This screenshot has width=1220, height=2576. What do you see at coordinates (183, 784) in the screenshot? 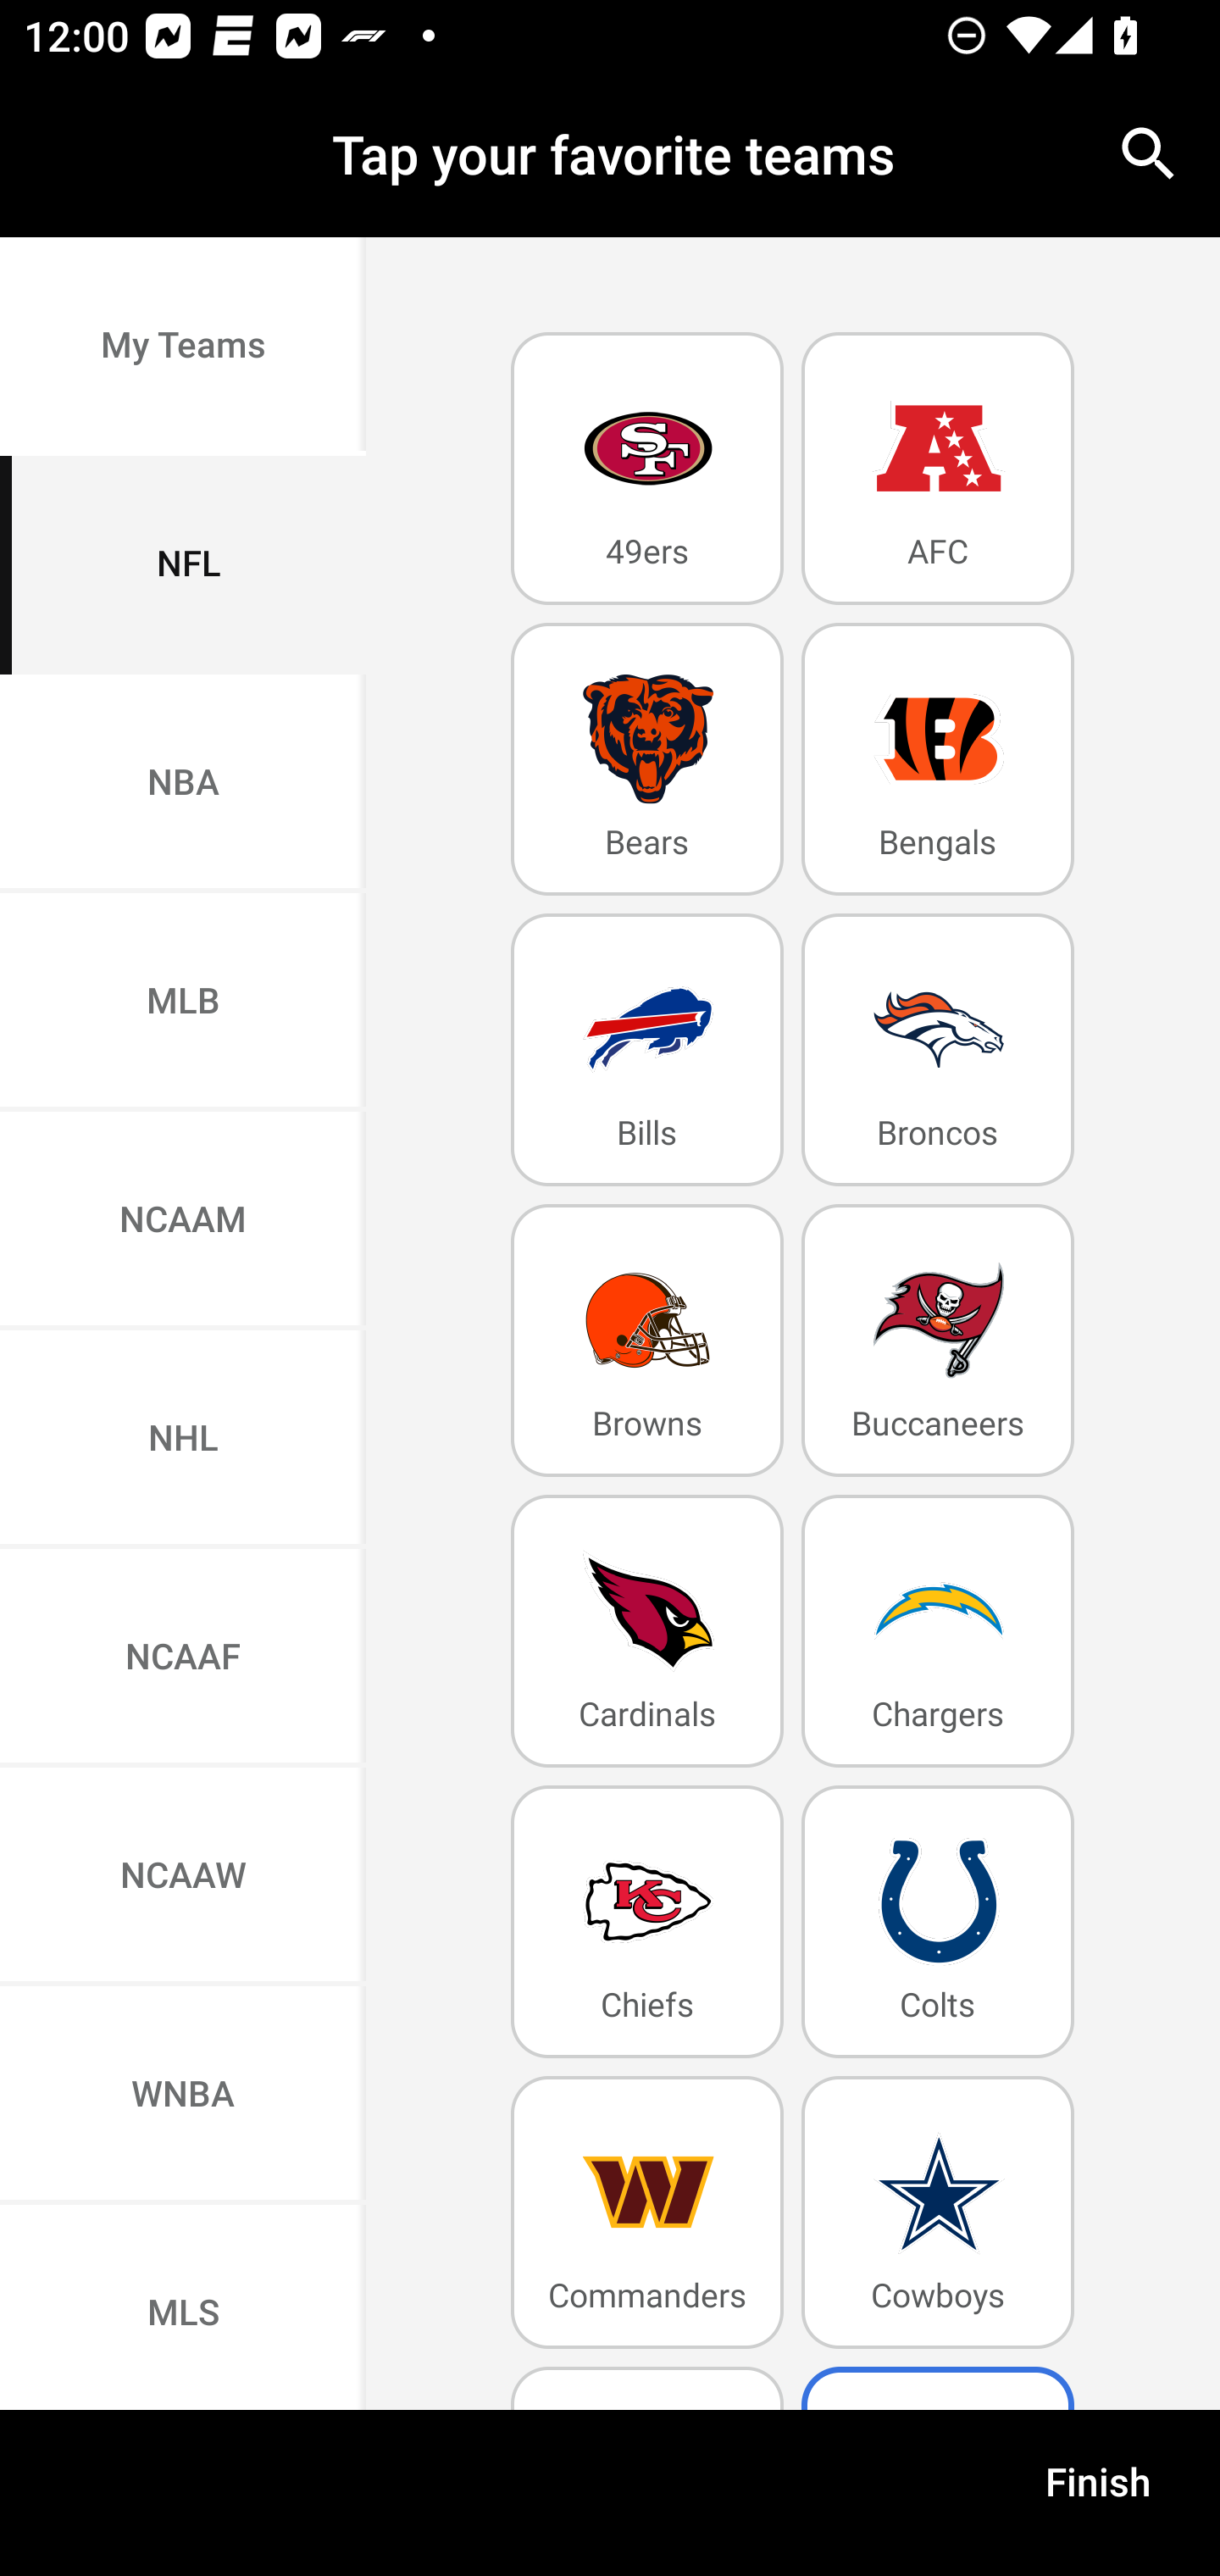
I see `NBA` at bounding box center [183, 784].